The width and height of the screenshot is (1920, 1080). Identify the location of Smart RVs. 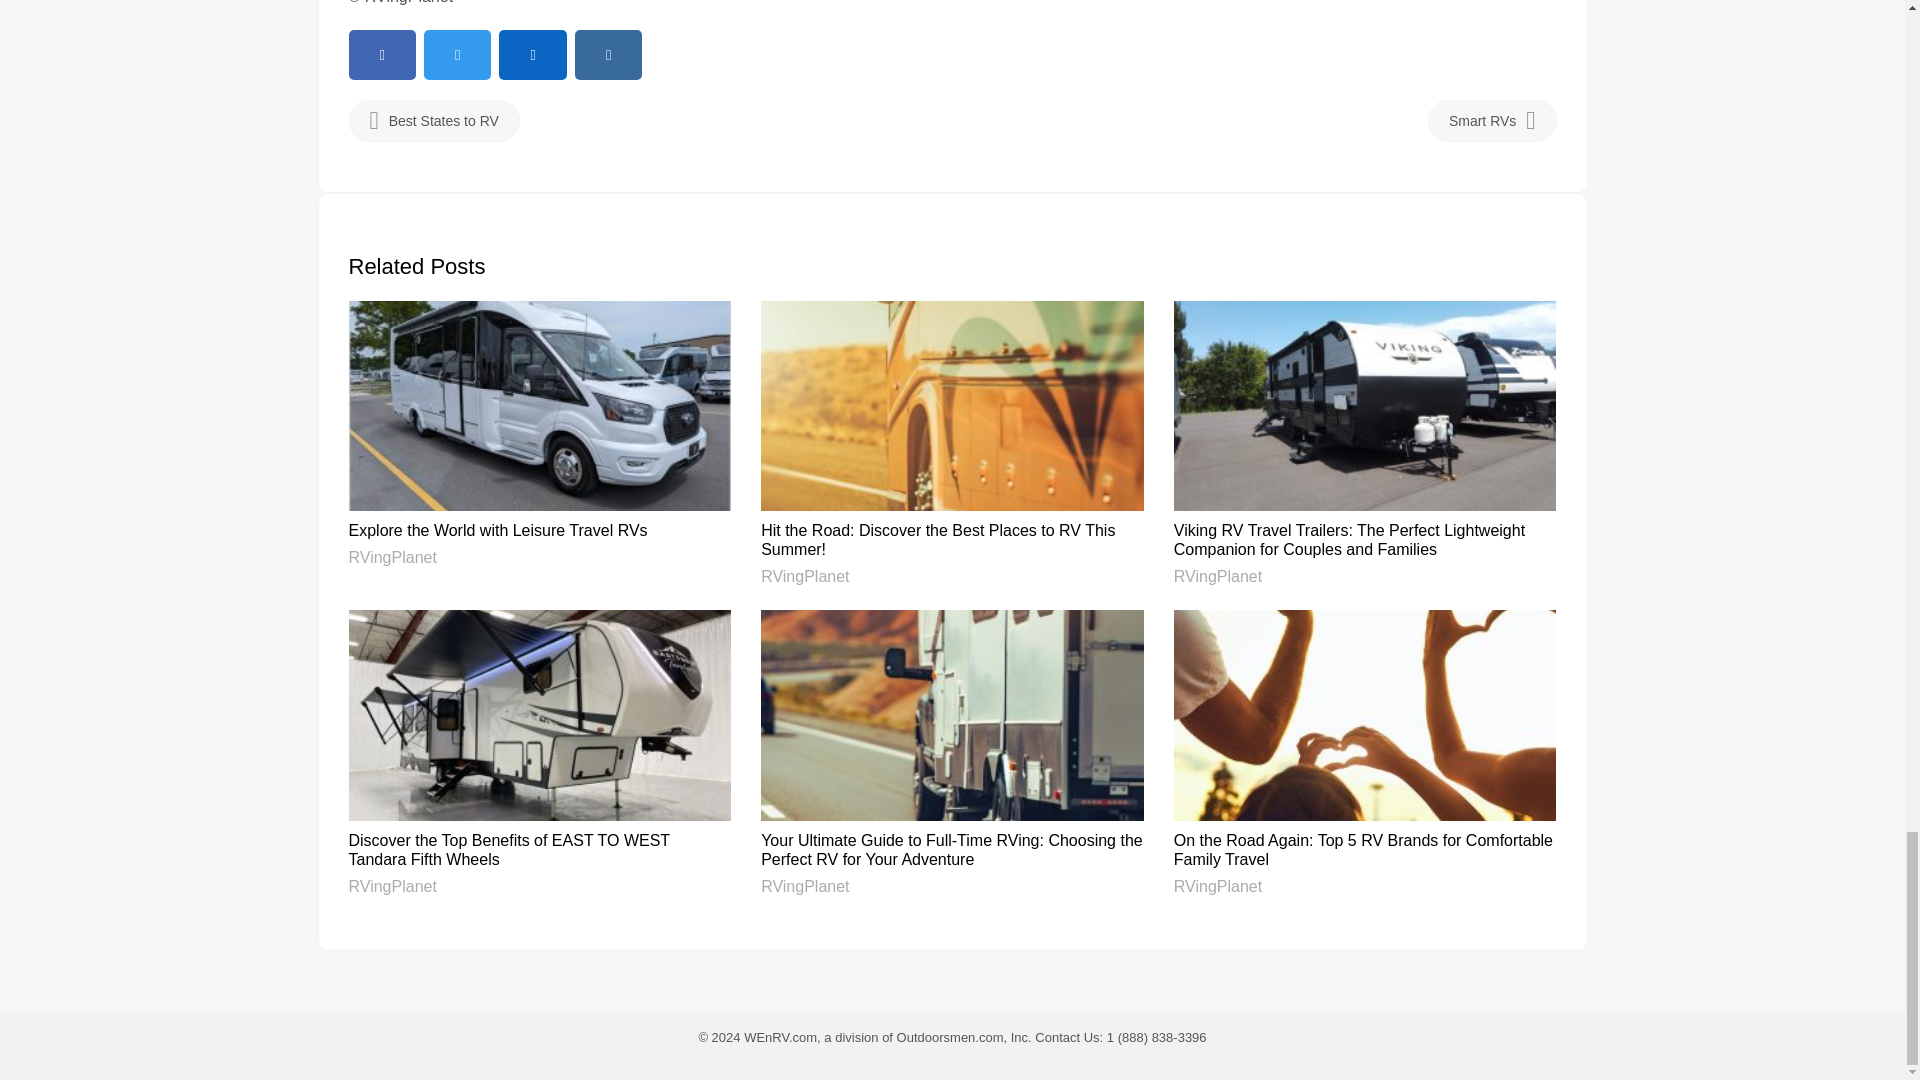
(1492, 120).